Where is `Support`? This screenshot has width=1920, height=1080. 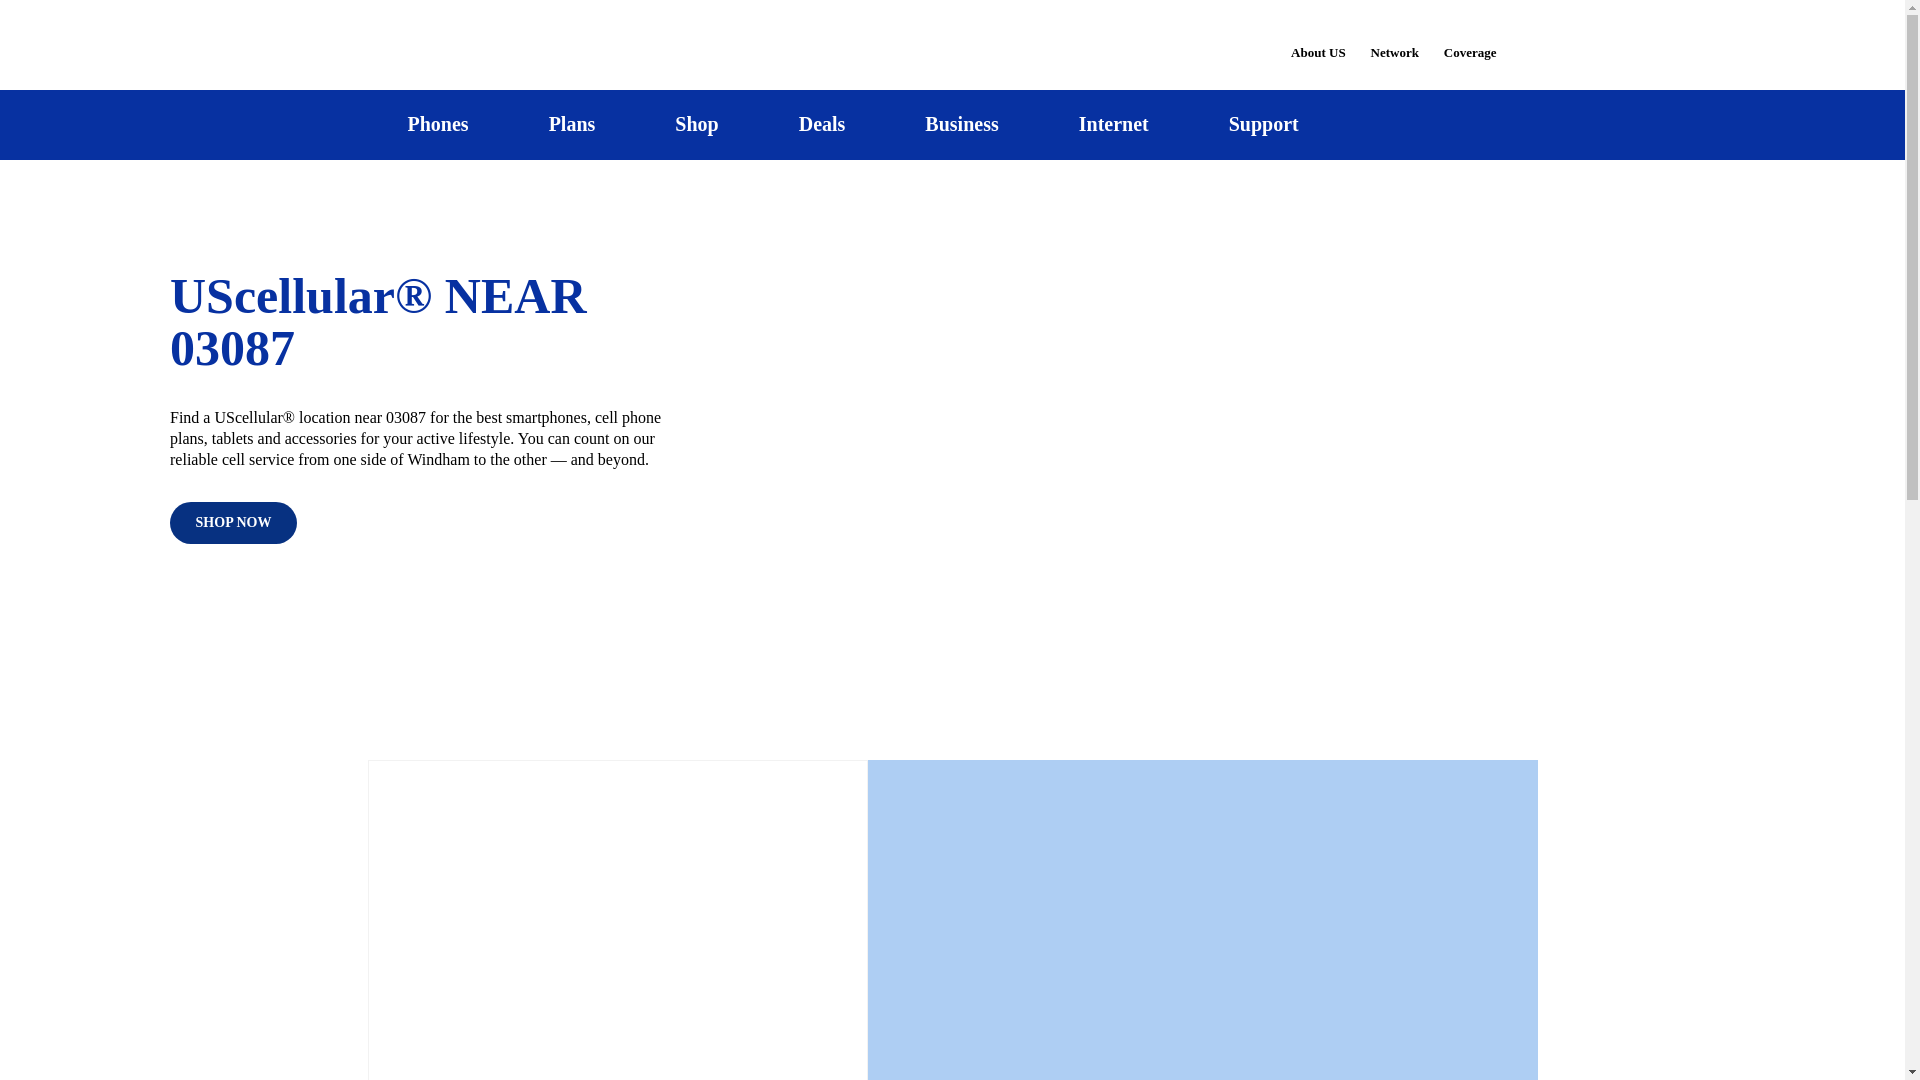 Support is located at coordinates (1263, 124).